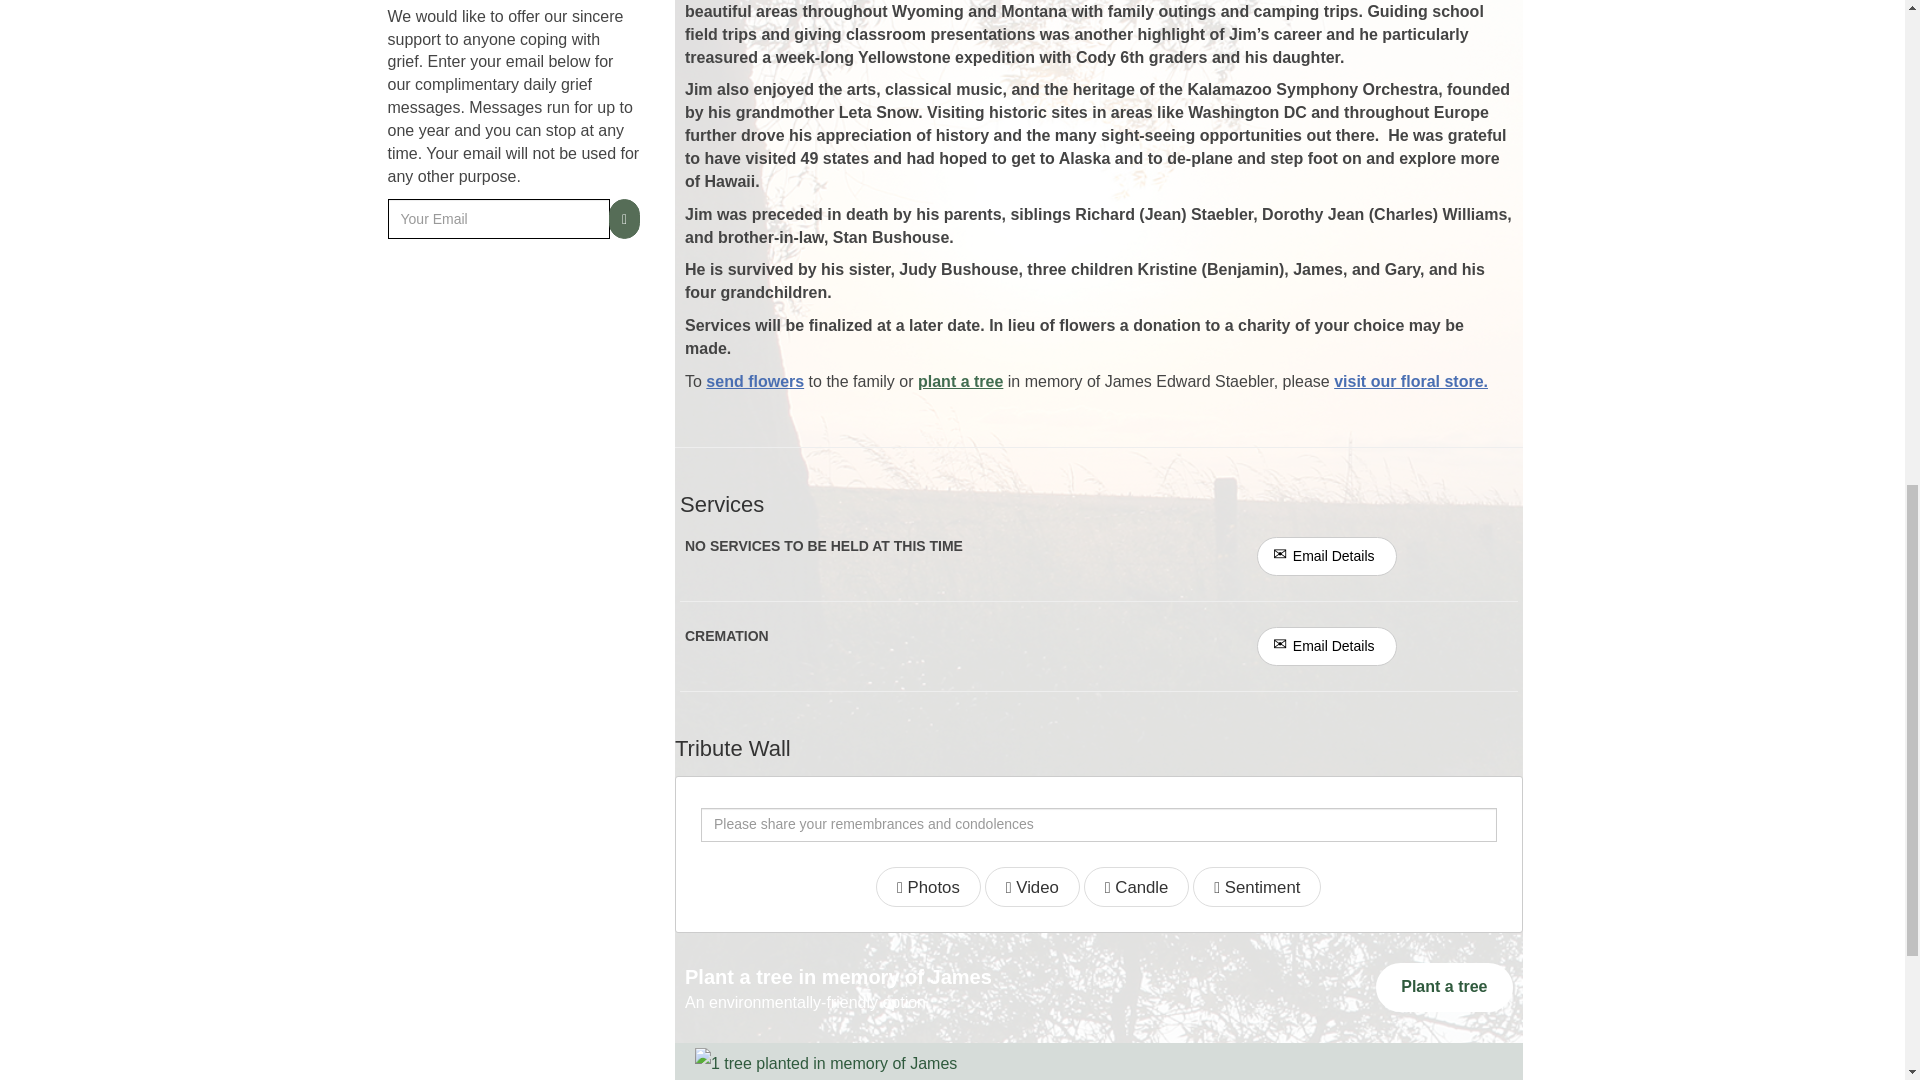 The width and height of the screenshot is (1920, 1080). What do you see at coordinates (1327, 646) in the screenshot?
I see `Email Details` at bounding box center [1327, 646].